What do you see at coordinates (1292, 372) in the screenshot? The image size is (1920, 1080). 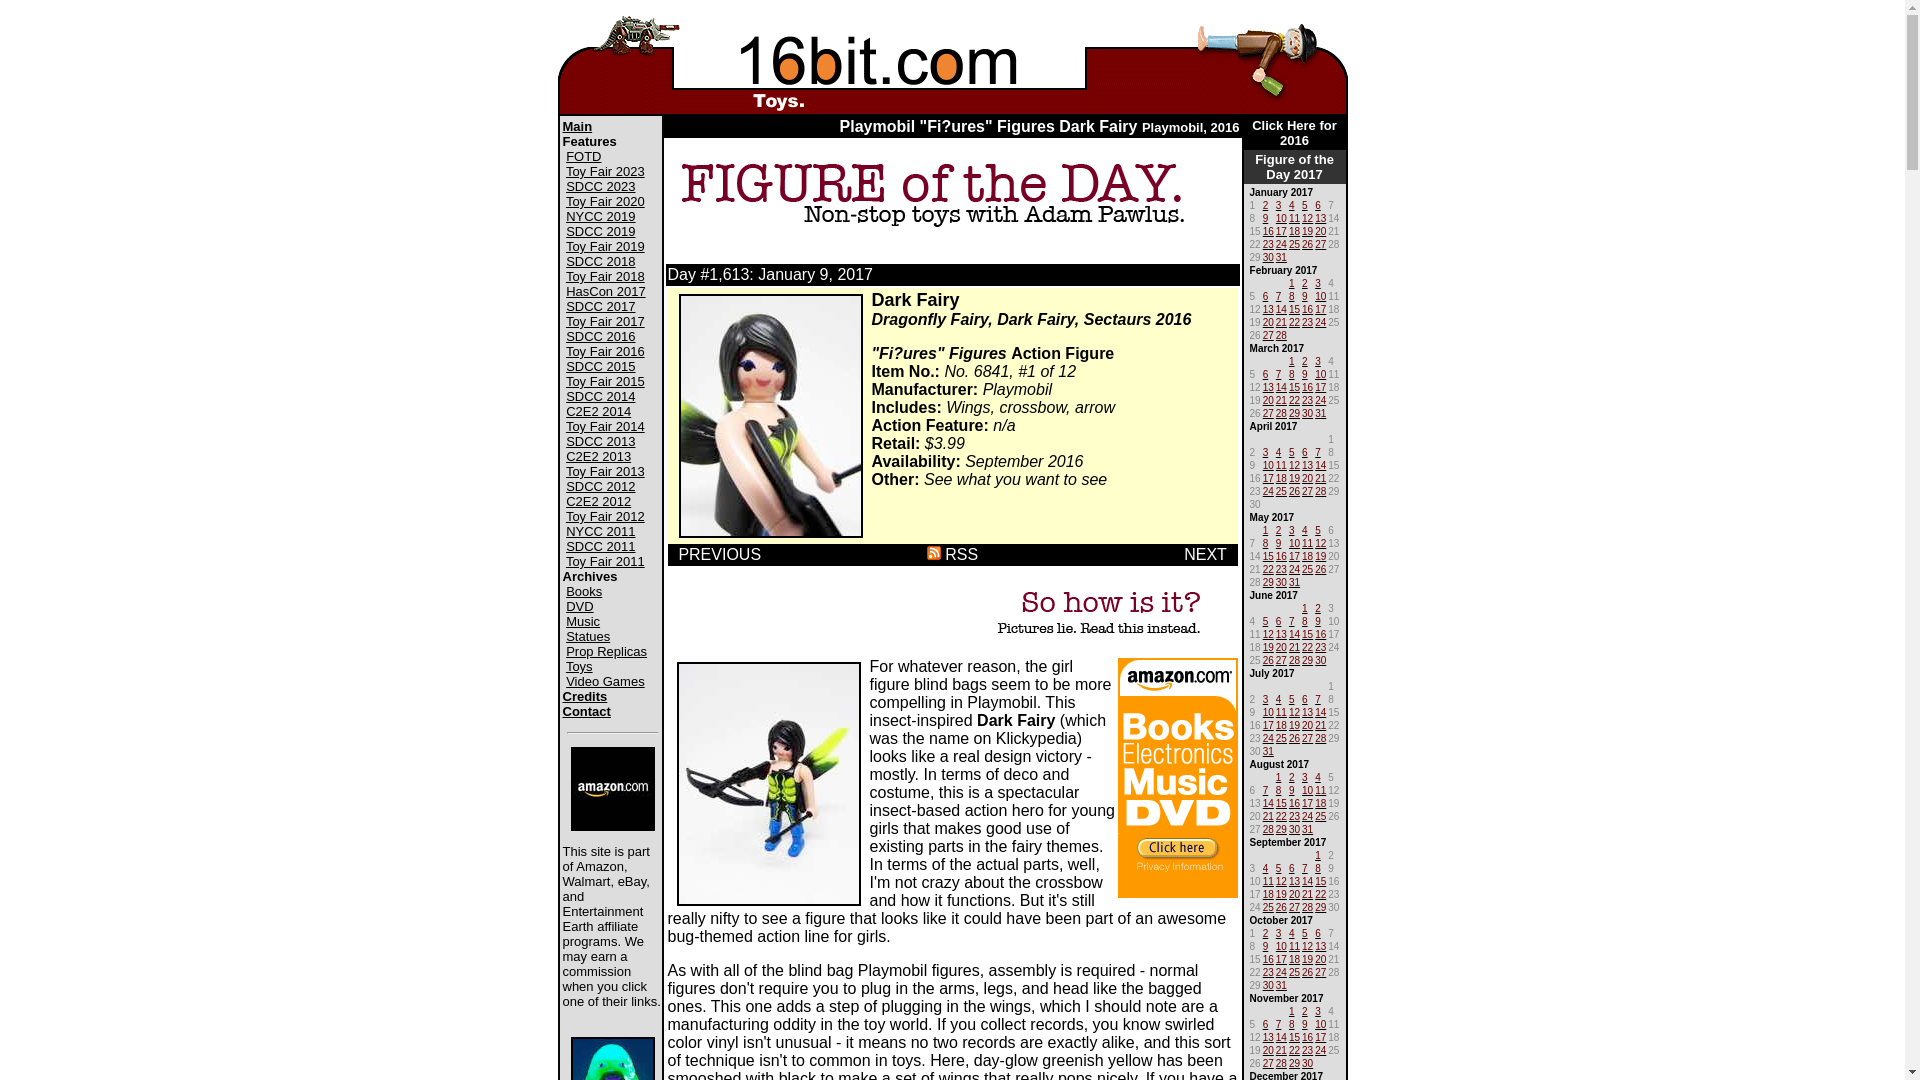 I see `8` at bounding box center [1292, 372].